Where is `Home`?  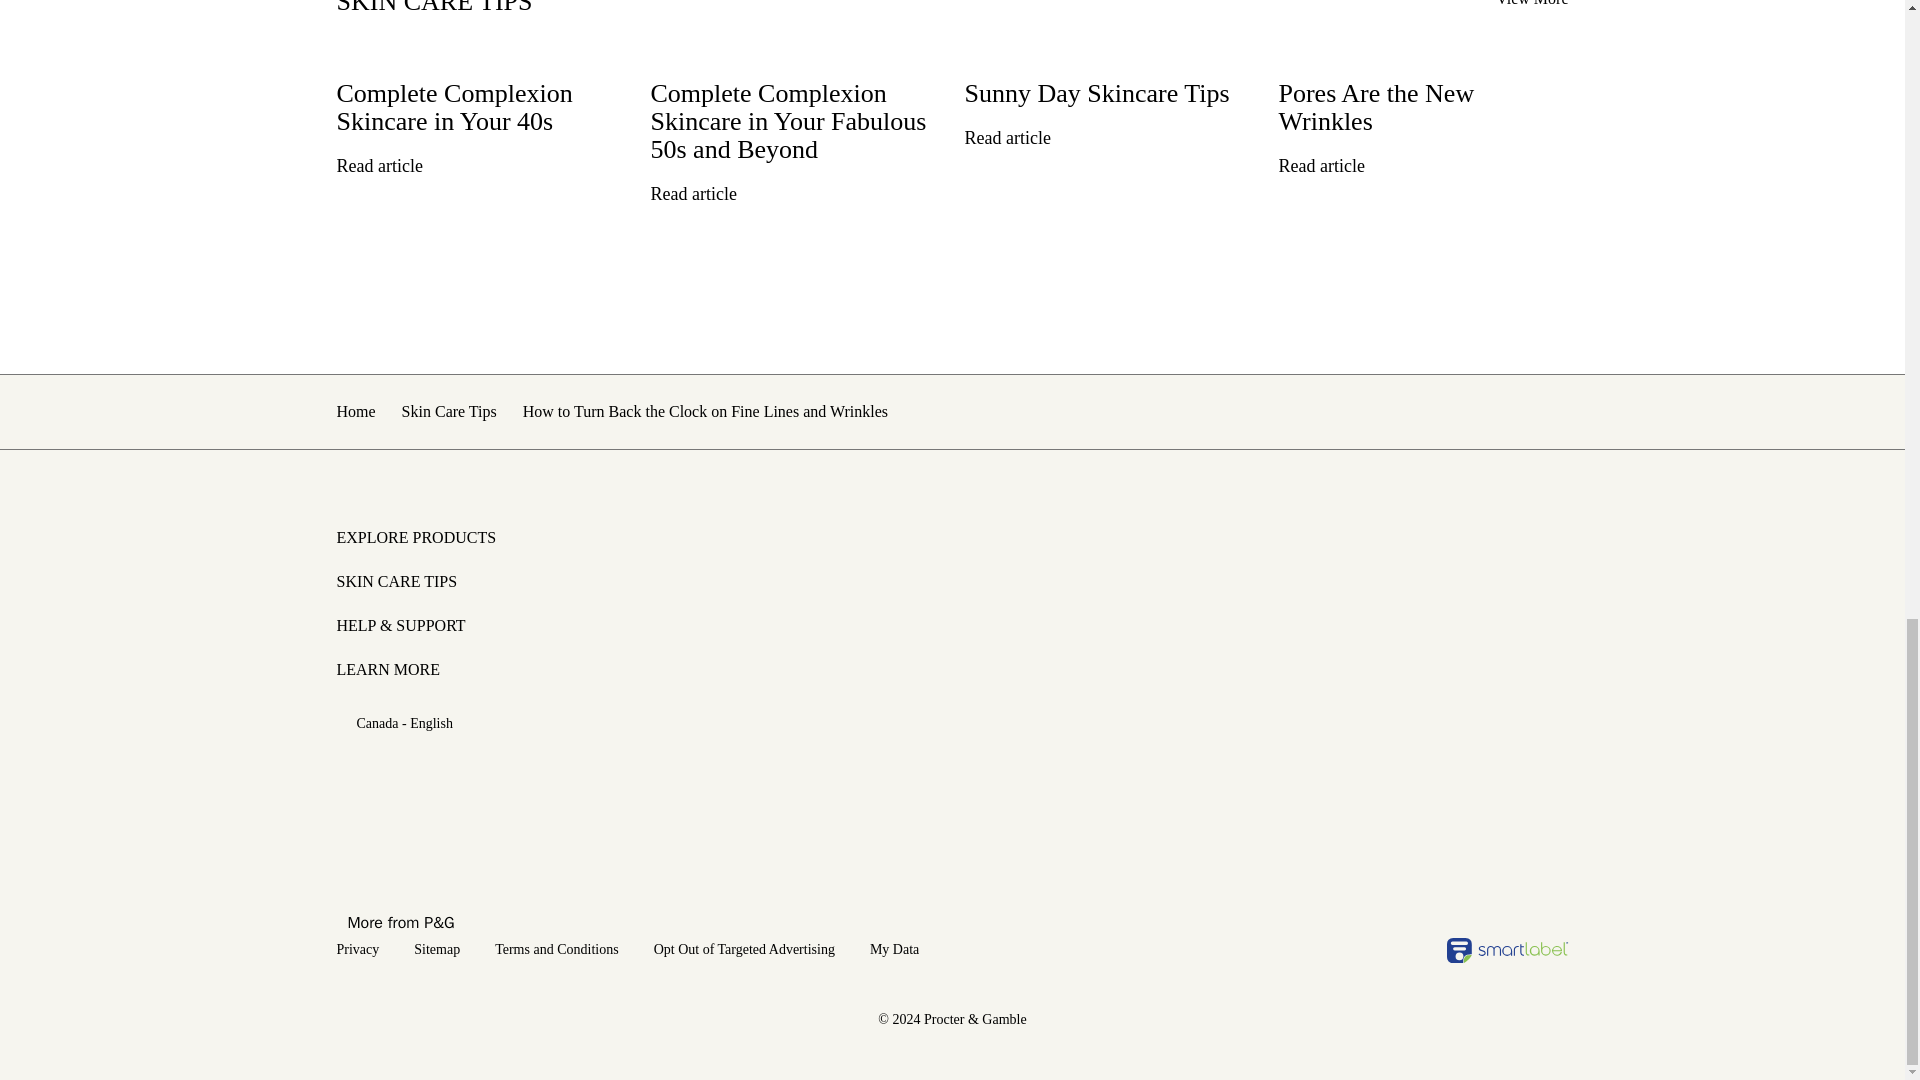 Home is located at coordinates (355, 412).